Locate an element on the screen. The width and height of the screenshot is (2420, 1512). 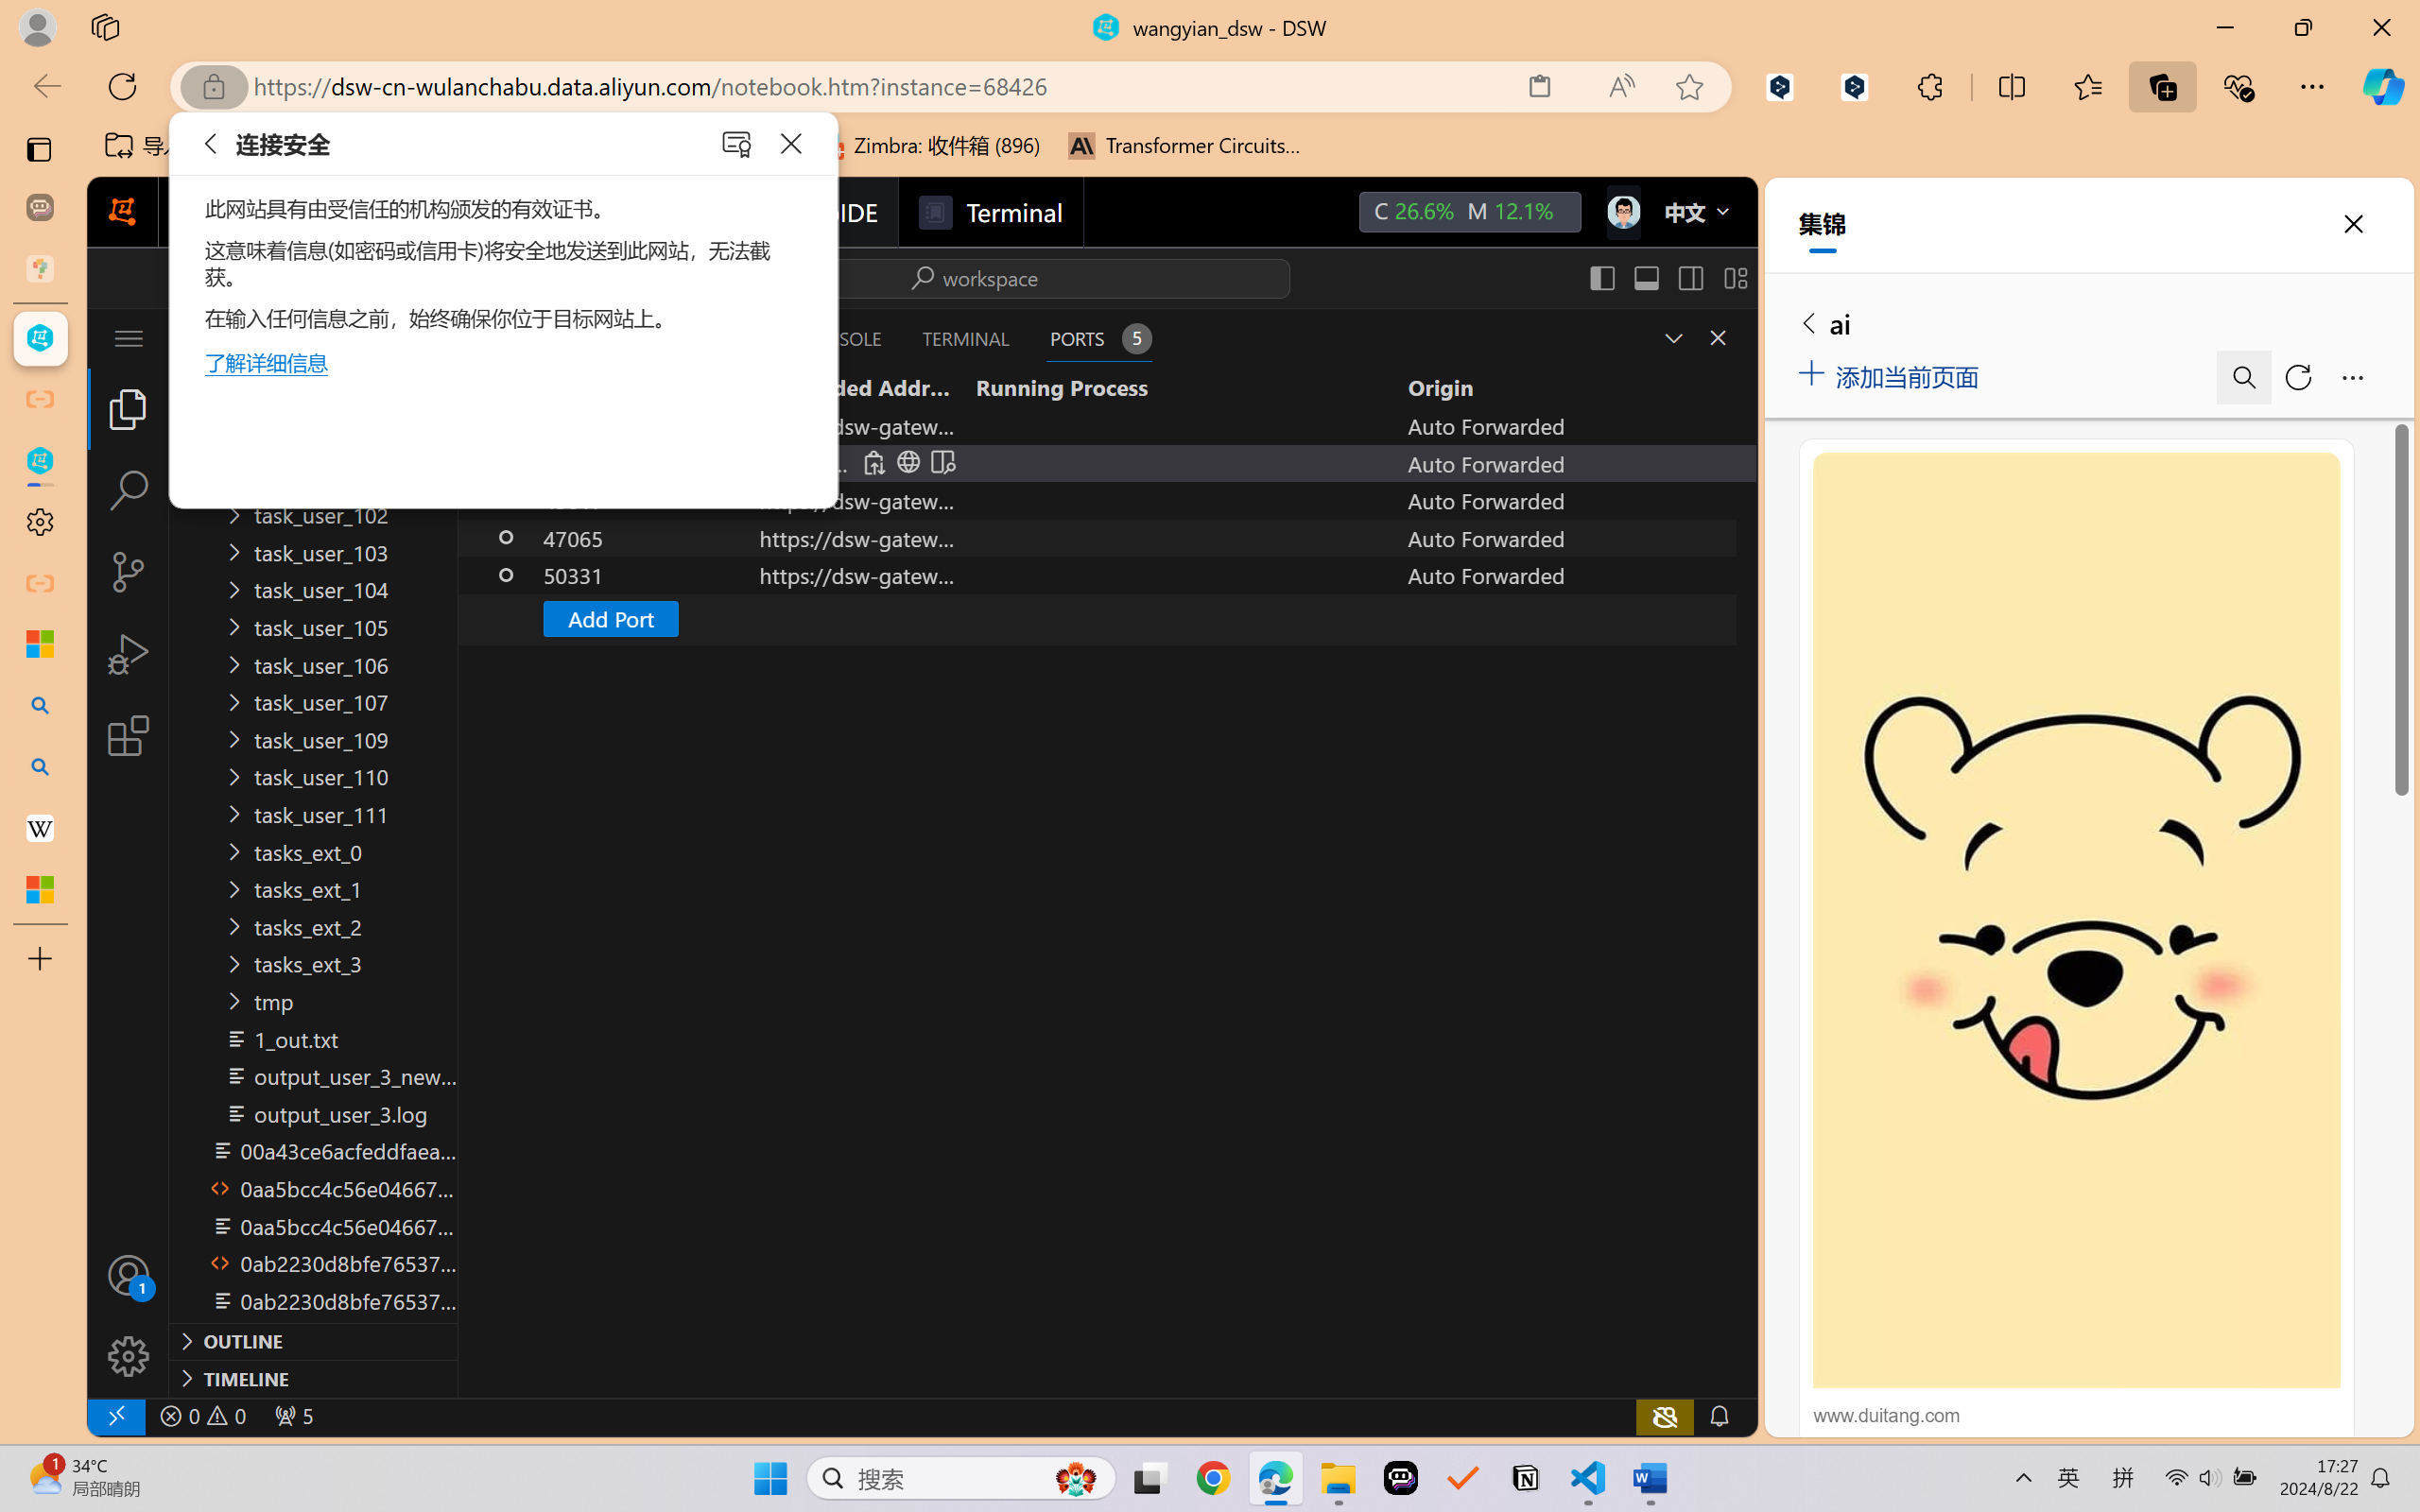
Restore Panel Size is located at coordinates (1671, 337).